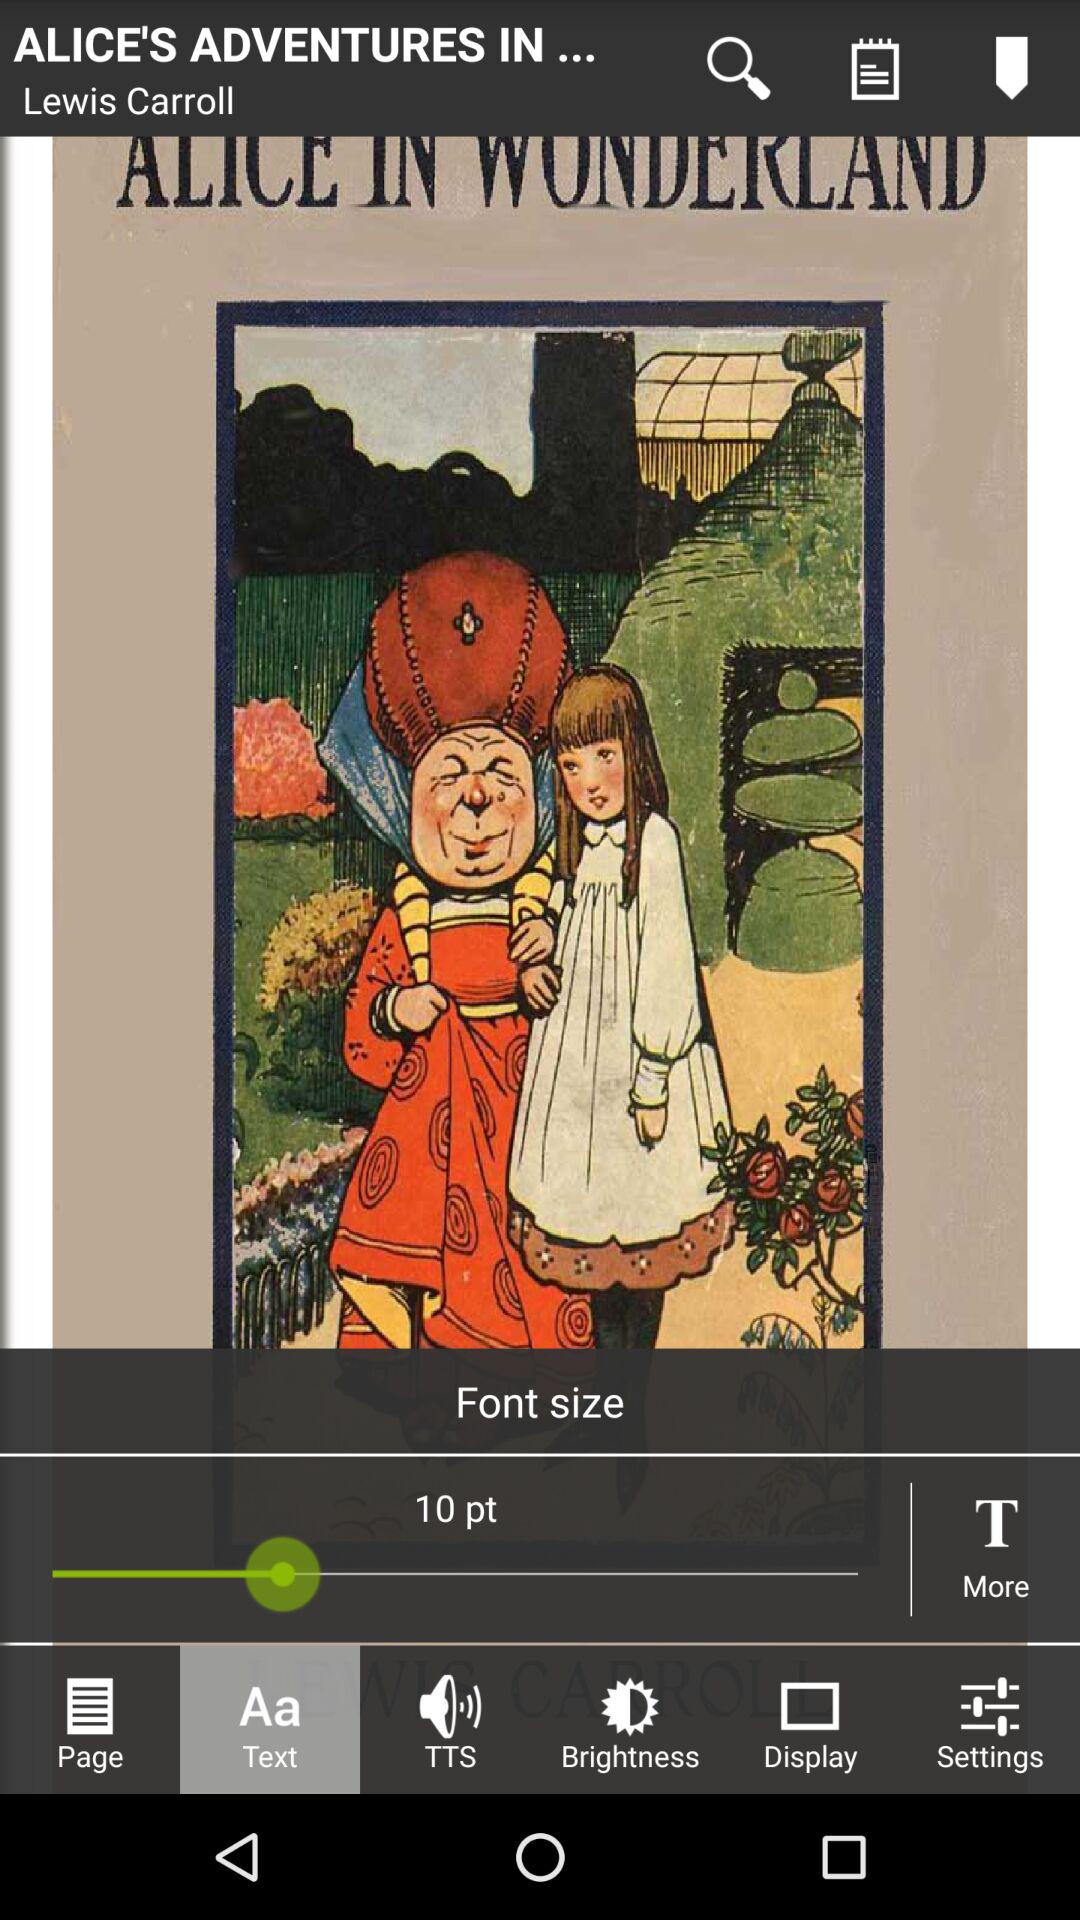  Describe the element at coordinates (1012, 68) in the screenshot. I see `edit` at that location.